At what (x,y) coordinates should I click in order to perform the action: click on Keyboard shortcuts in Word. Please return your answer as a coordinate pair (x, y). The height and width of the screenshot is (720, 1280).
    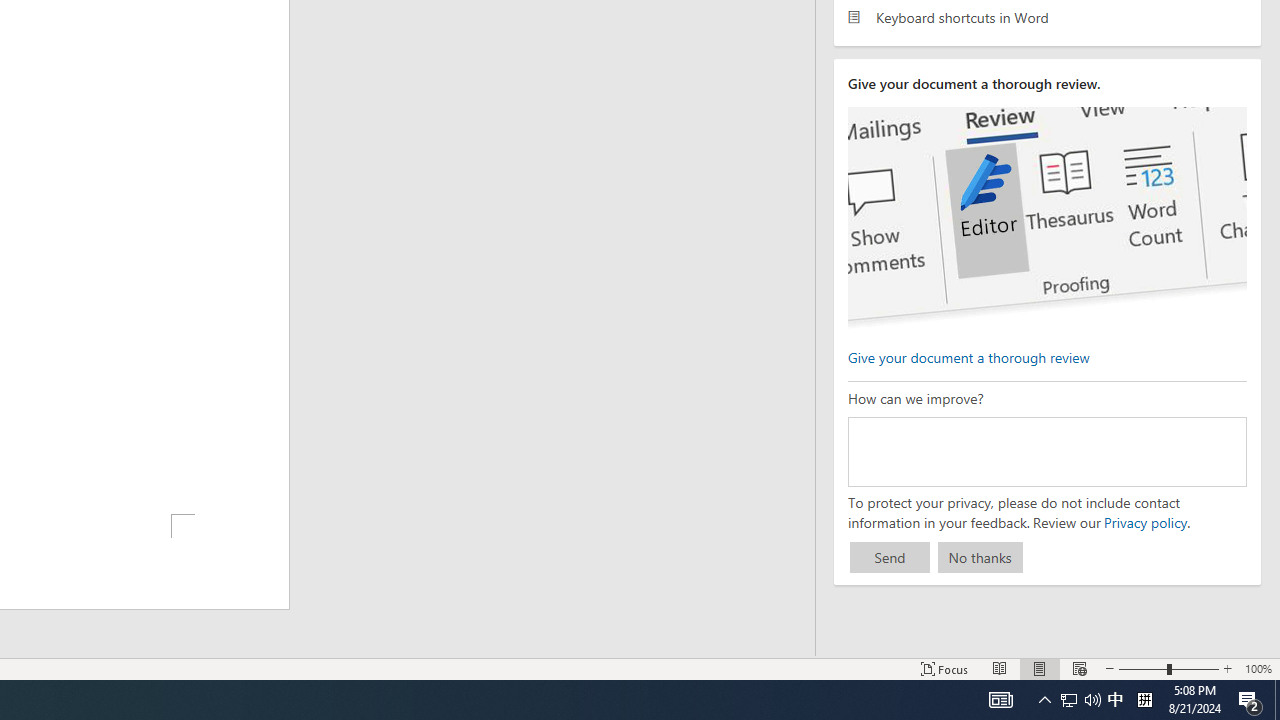
    Looking at the image, I should click on (1047, 16).